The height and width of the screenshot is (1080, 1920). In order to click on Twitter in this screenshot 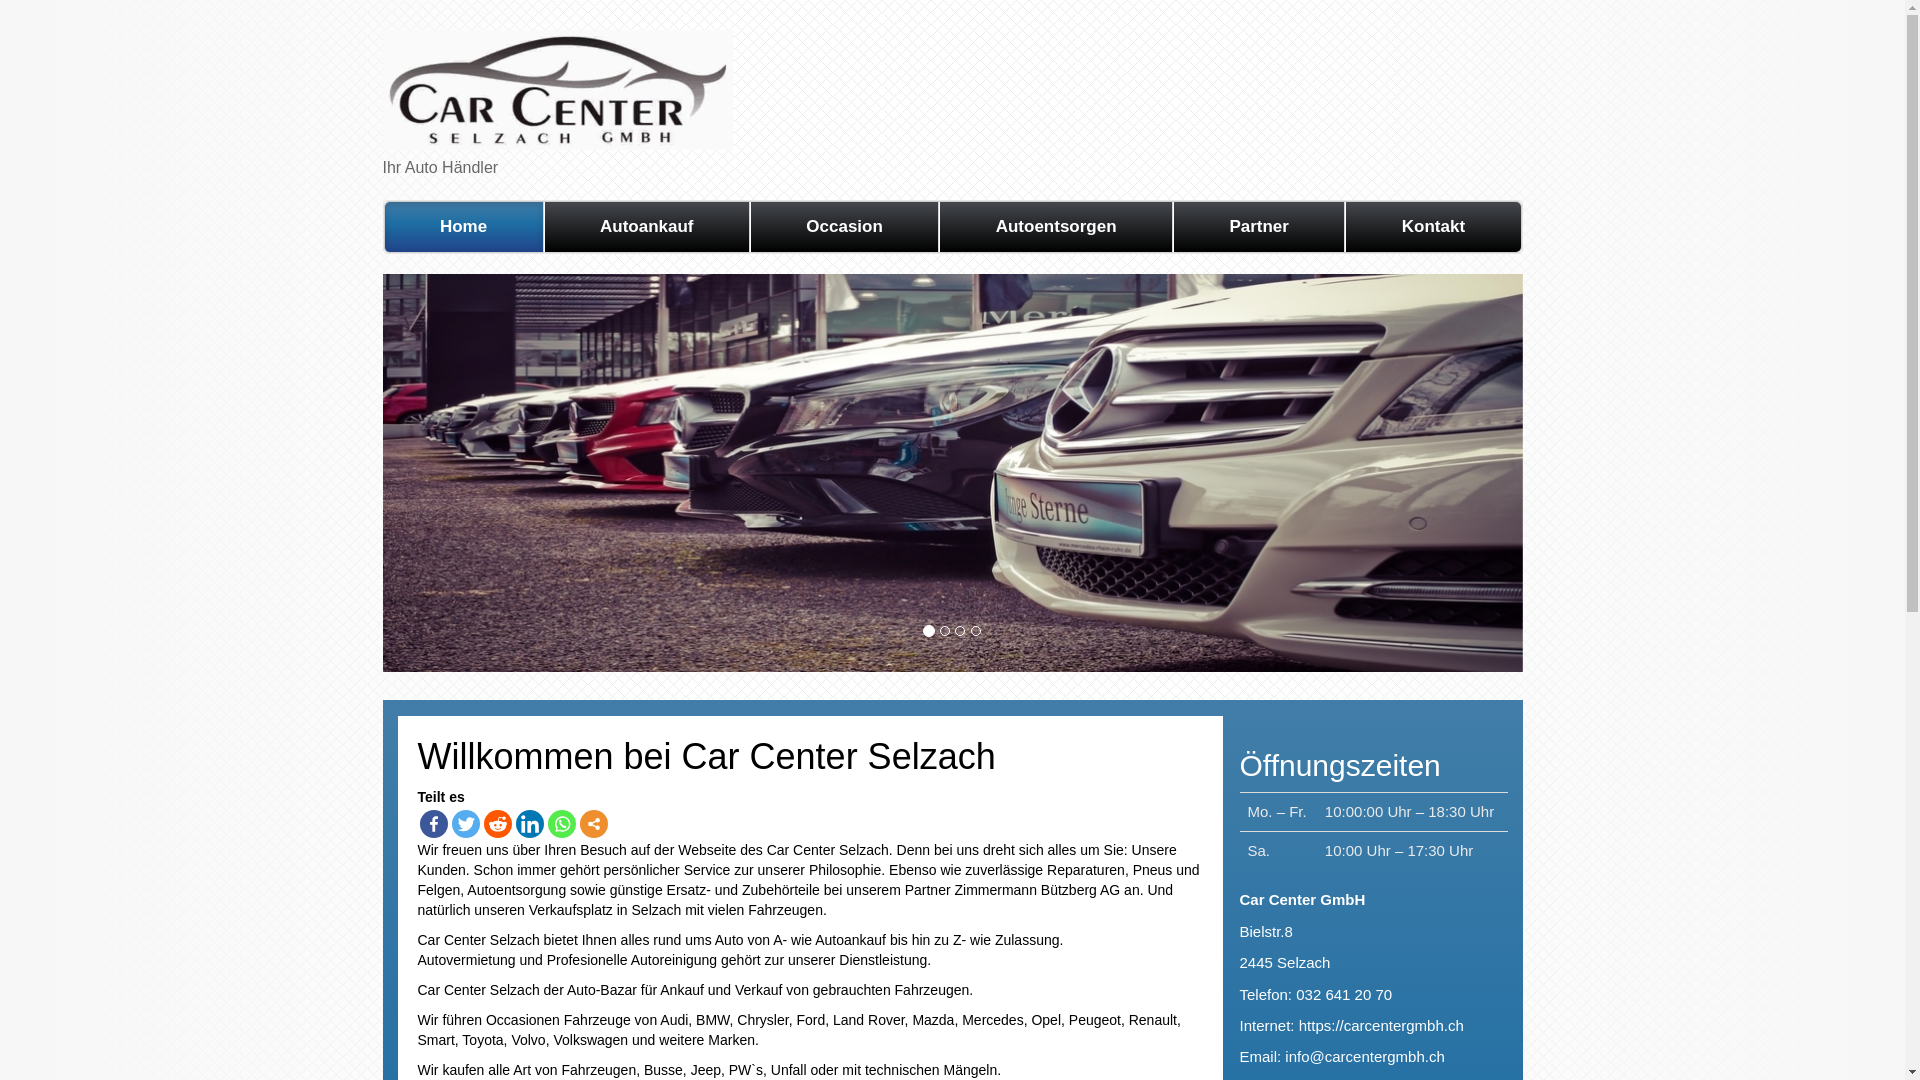, I will do `click(466, 824)`.